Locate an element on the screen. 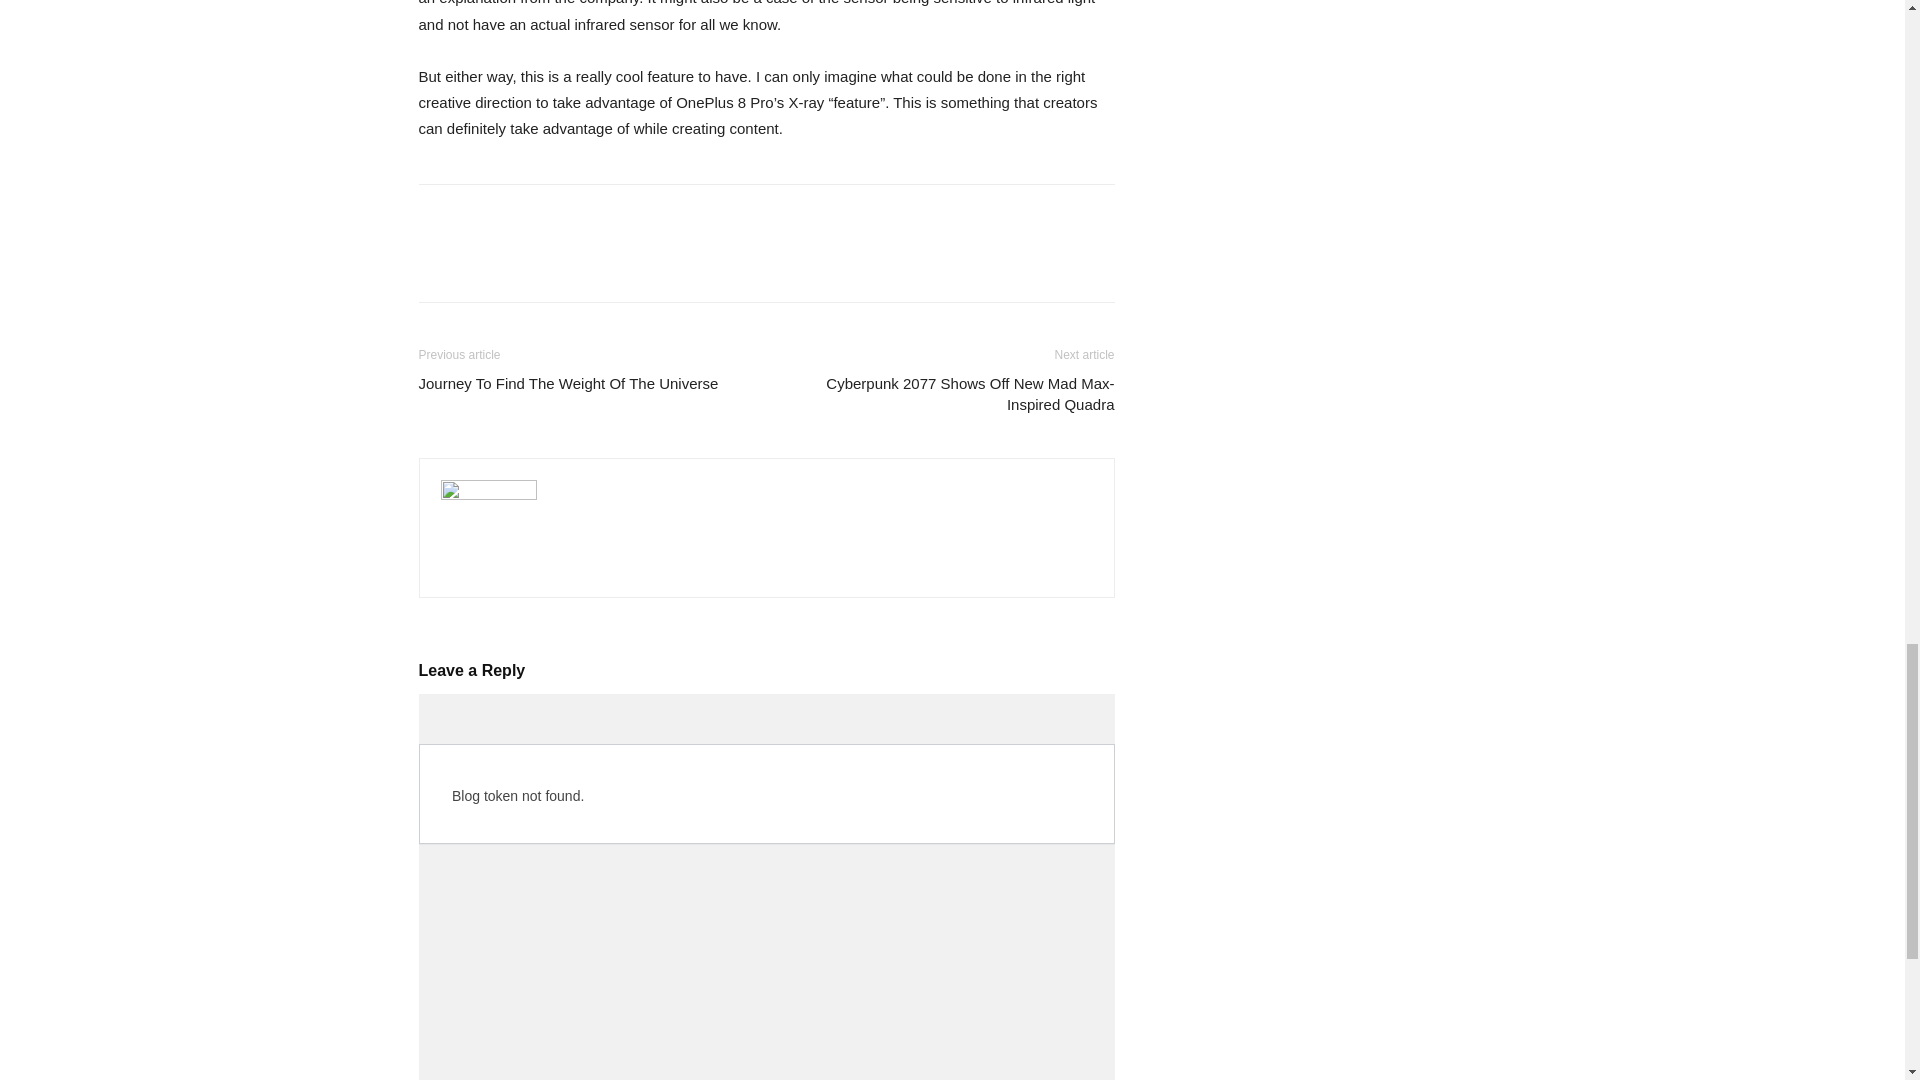 This screenshot has height=1080, width=1920. bottomFacebookLike is located at coordinates (568, 216).